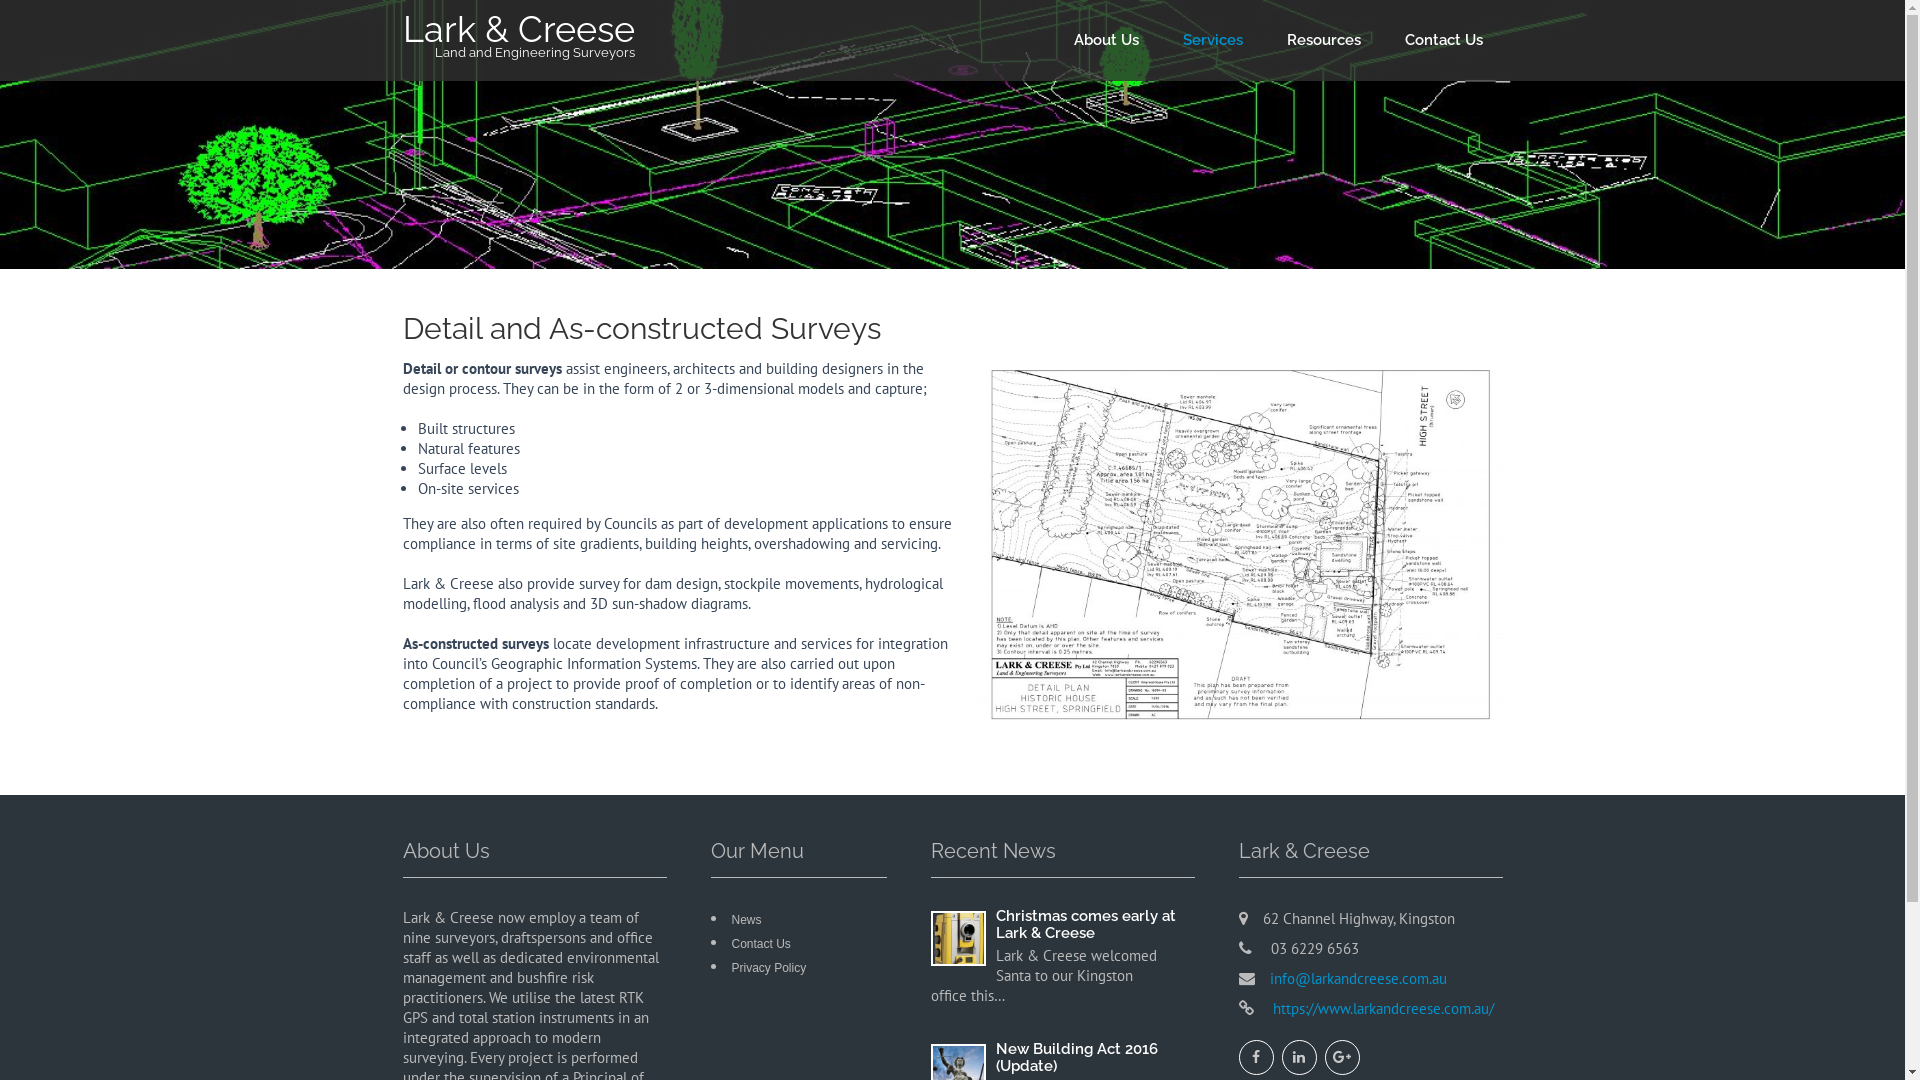  Describe the element at coordinates (1380, 1008) in the screenshot. I see `https://www.larkandcreese.com.au/` at that location.